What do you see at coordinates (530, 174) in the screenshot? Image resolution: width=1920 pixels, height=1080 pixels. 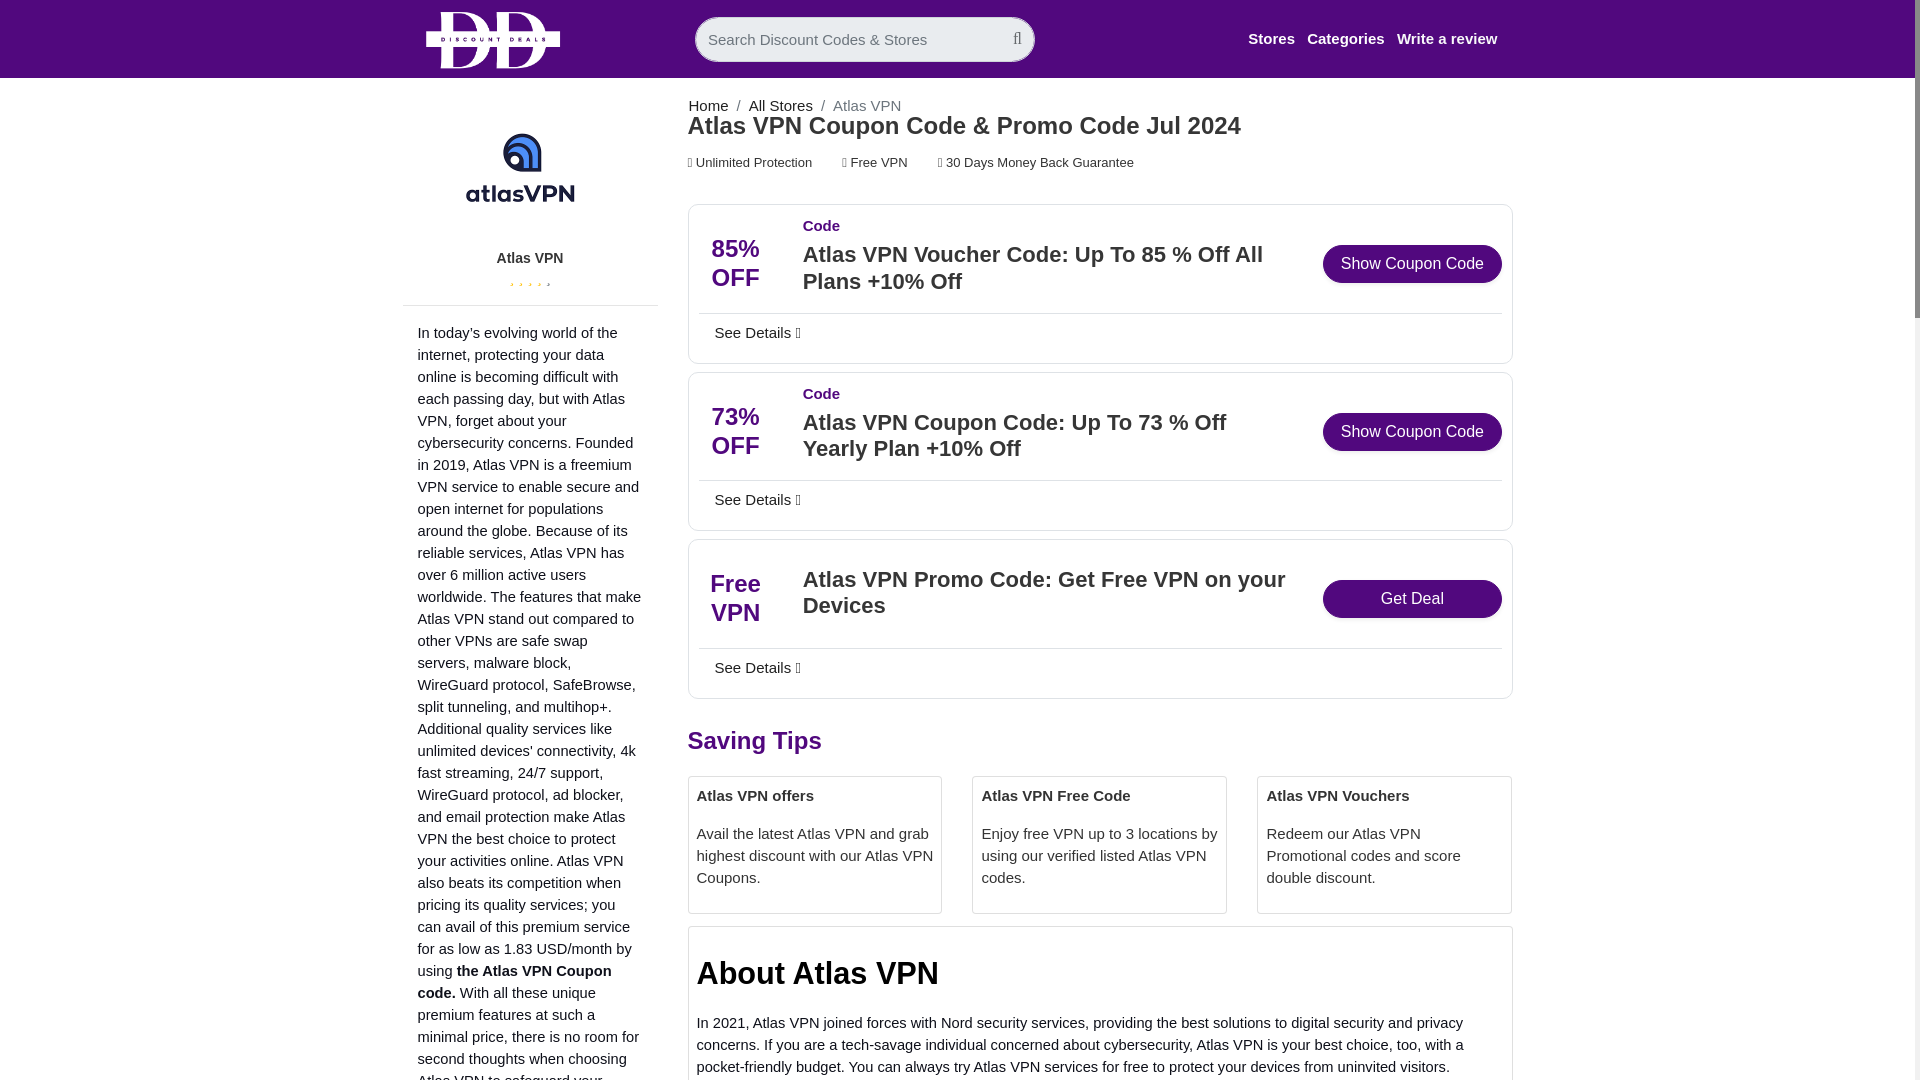 I see `Atlas VPN Coupons` at bounding box center [530, 174].